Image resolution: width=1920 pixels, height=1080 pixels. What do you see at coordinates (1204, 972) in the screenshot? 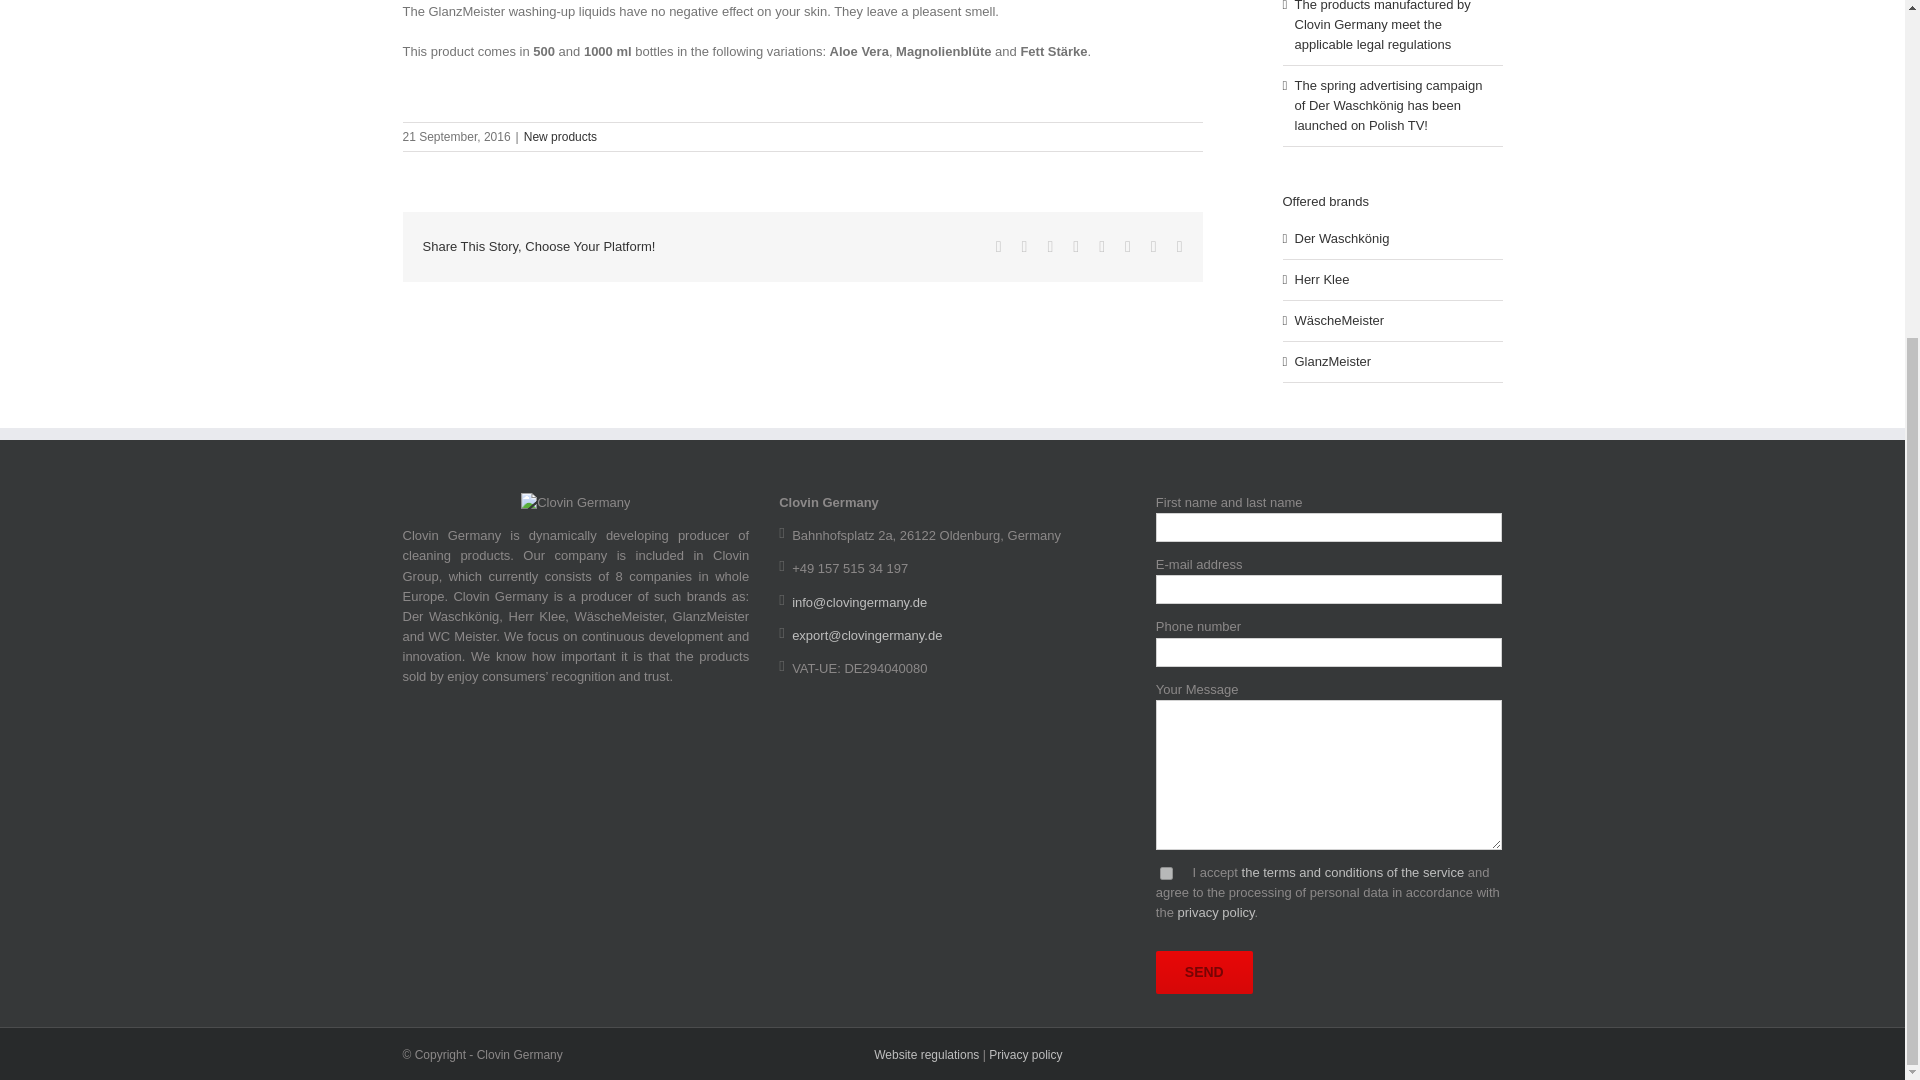
I see `Send` at bounding box center [1204, 972].